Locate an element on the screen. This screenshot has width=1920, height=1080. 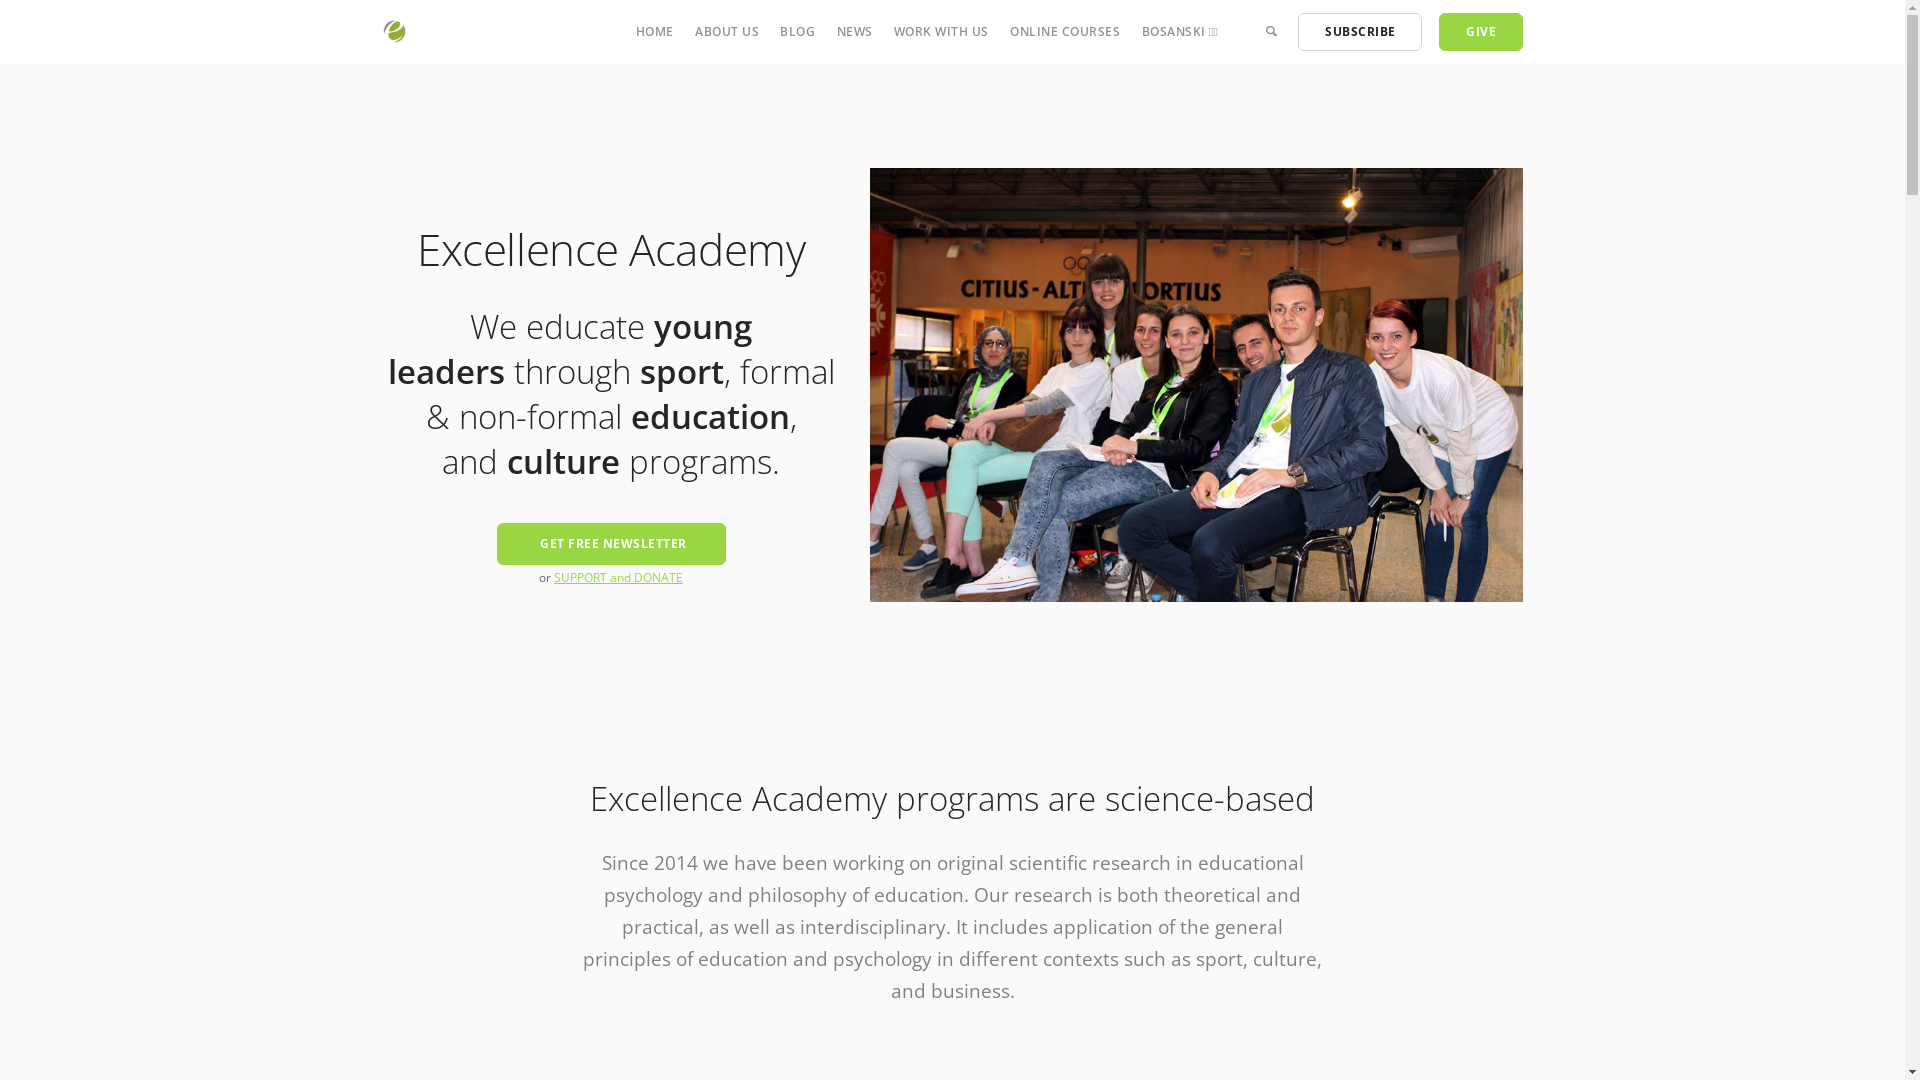
ONLINE COURSES is located at coordinates (1064, 32).